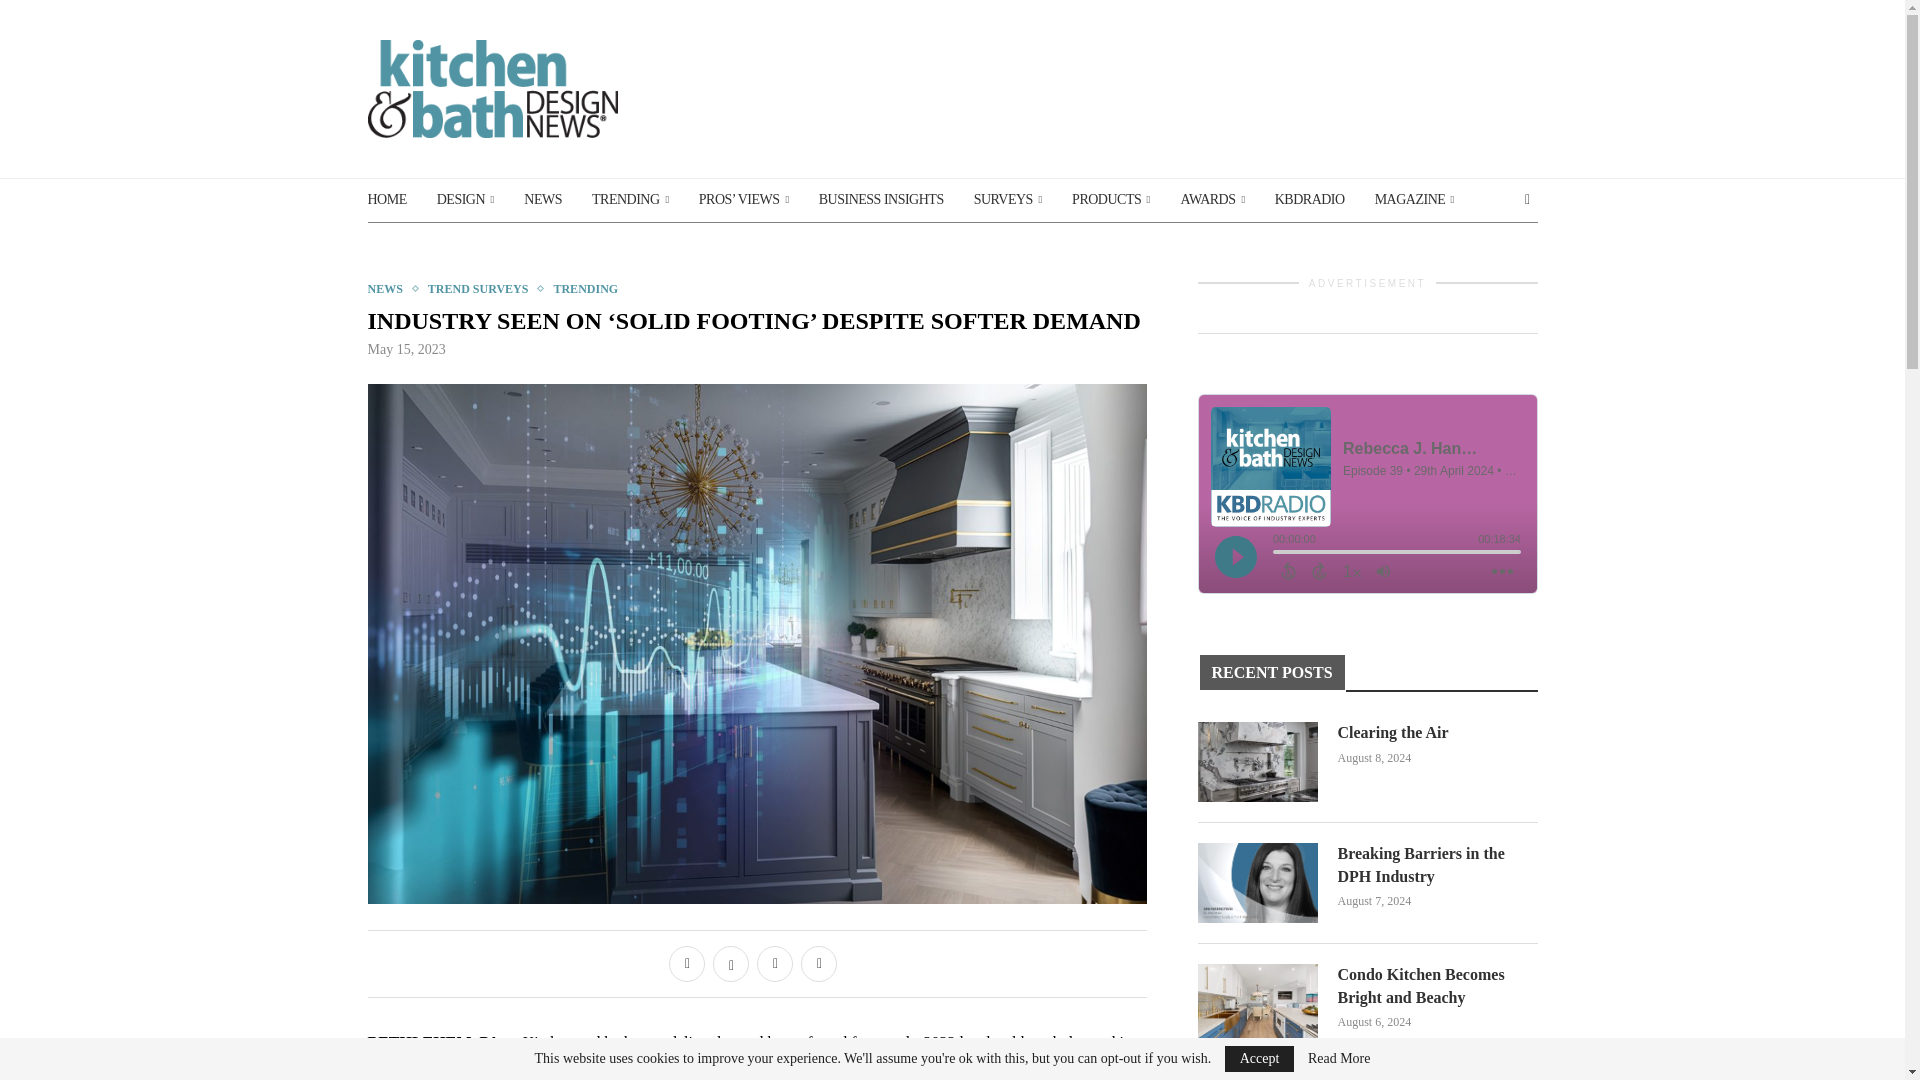  I want to click on Clearing the Air, so click(1258, 762).